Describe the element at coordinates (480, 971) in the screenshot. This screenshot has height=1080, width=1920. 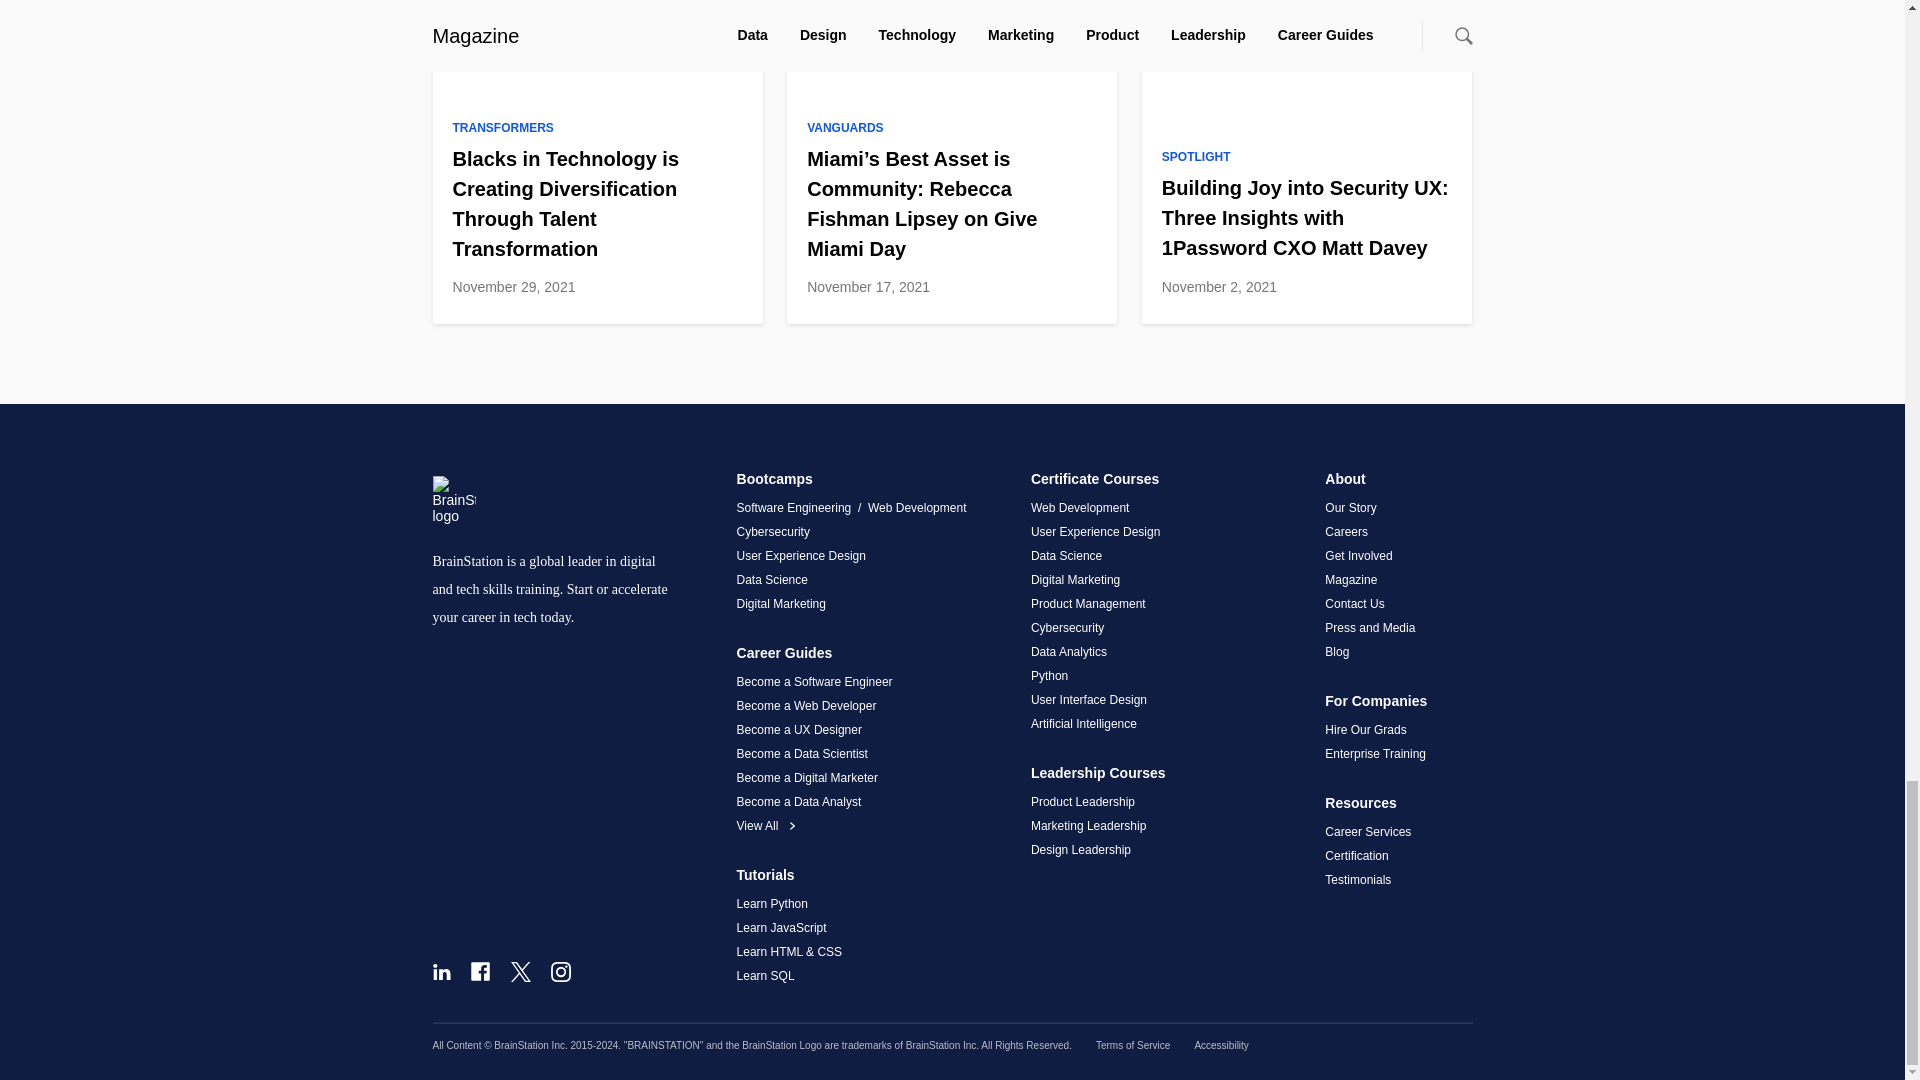
I see `BrainStation Facebook` at that location.